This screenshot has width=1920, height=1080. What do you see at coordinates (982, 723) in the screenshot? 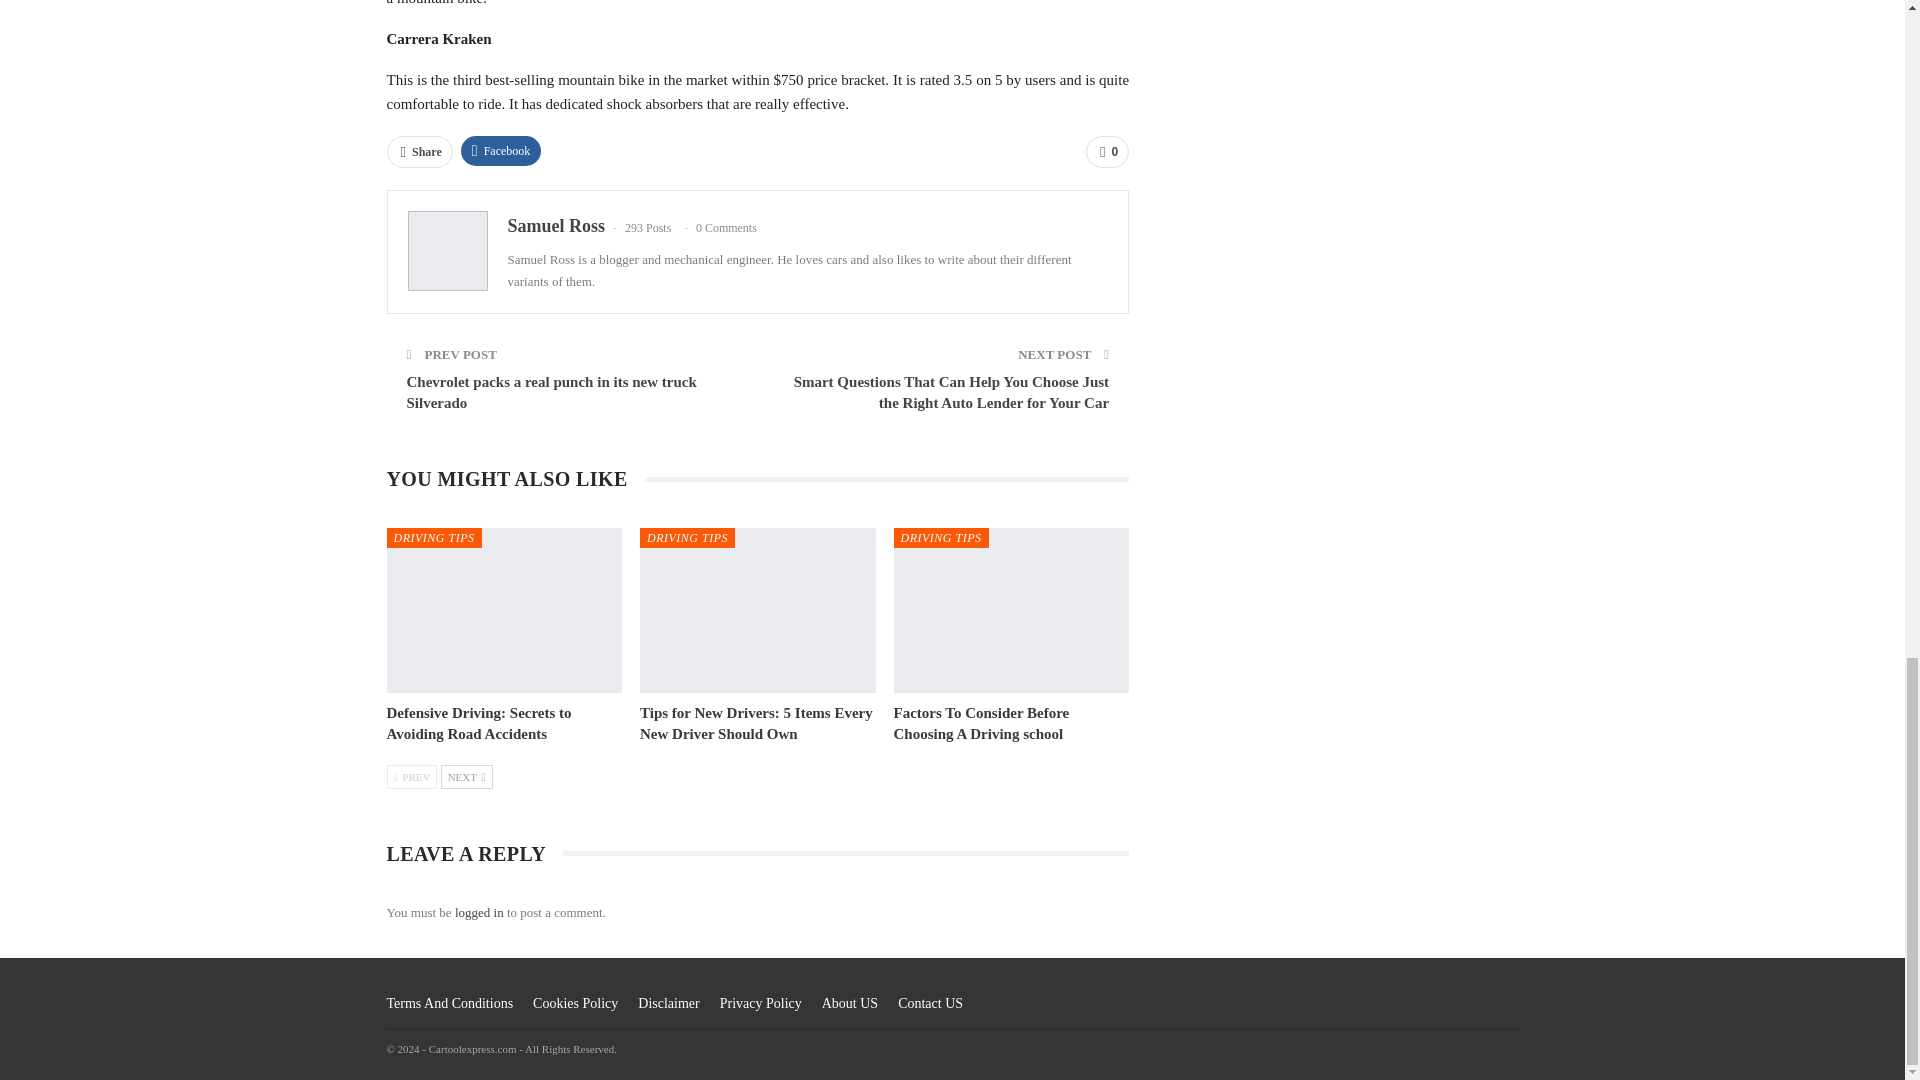
I see `Factors To Consider Before Choosing A Driving school` at bounding box center [982, 723].